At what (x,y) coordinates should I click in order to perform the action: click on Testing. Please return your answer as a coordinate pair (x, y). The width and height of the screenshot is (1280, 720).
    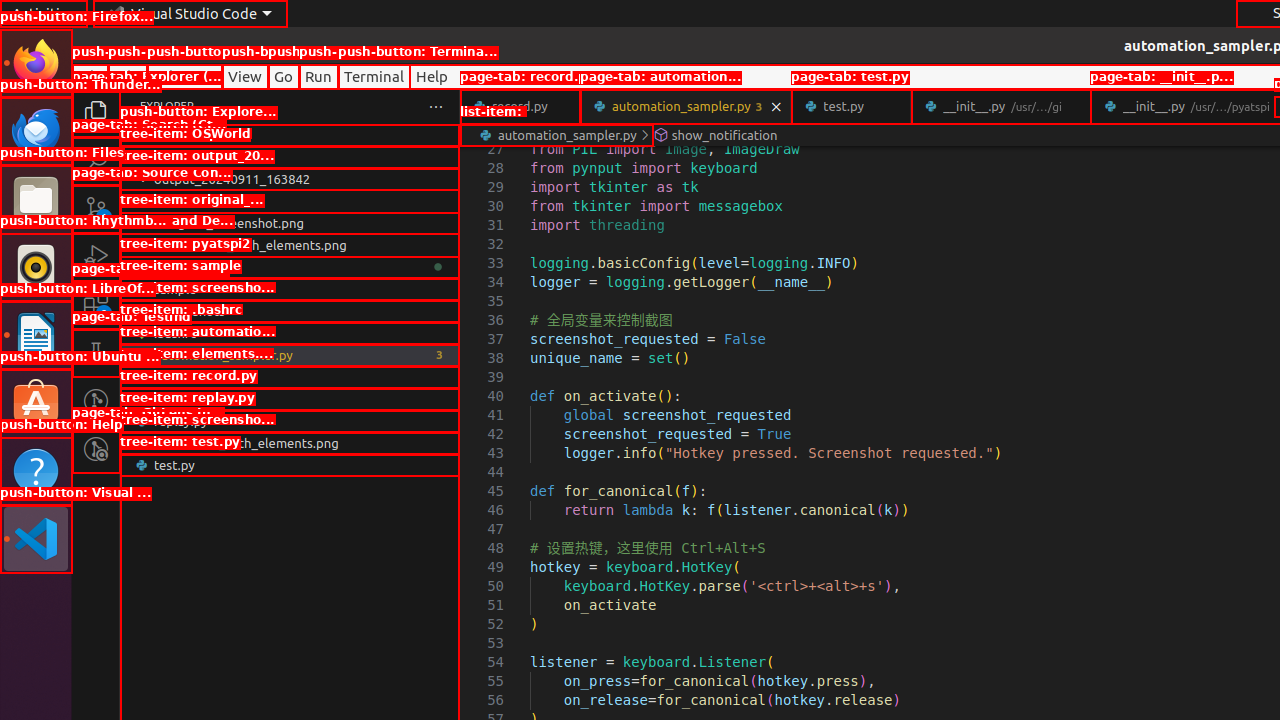
    Looking at the image, I should click on (96, 353).